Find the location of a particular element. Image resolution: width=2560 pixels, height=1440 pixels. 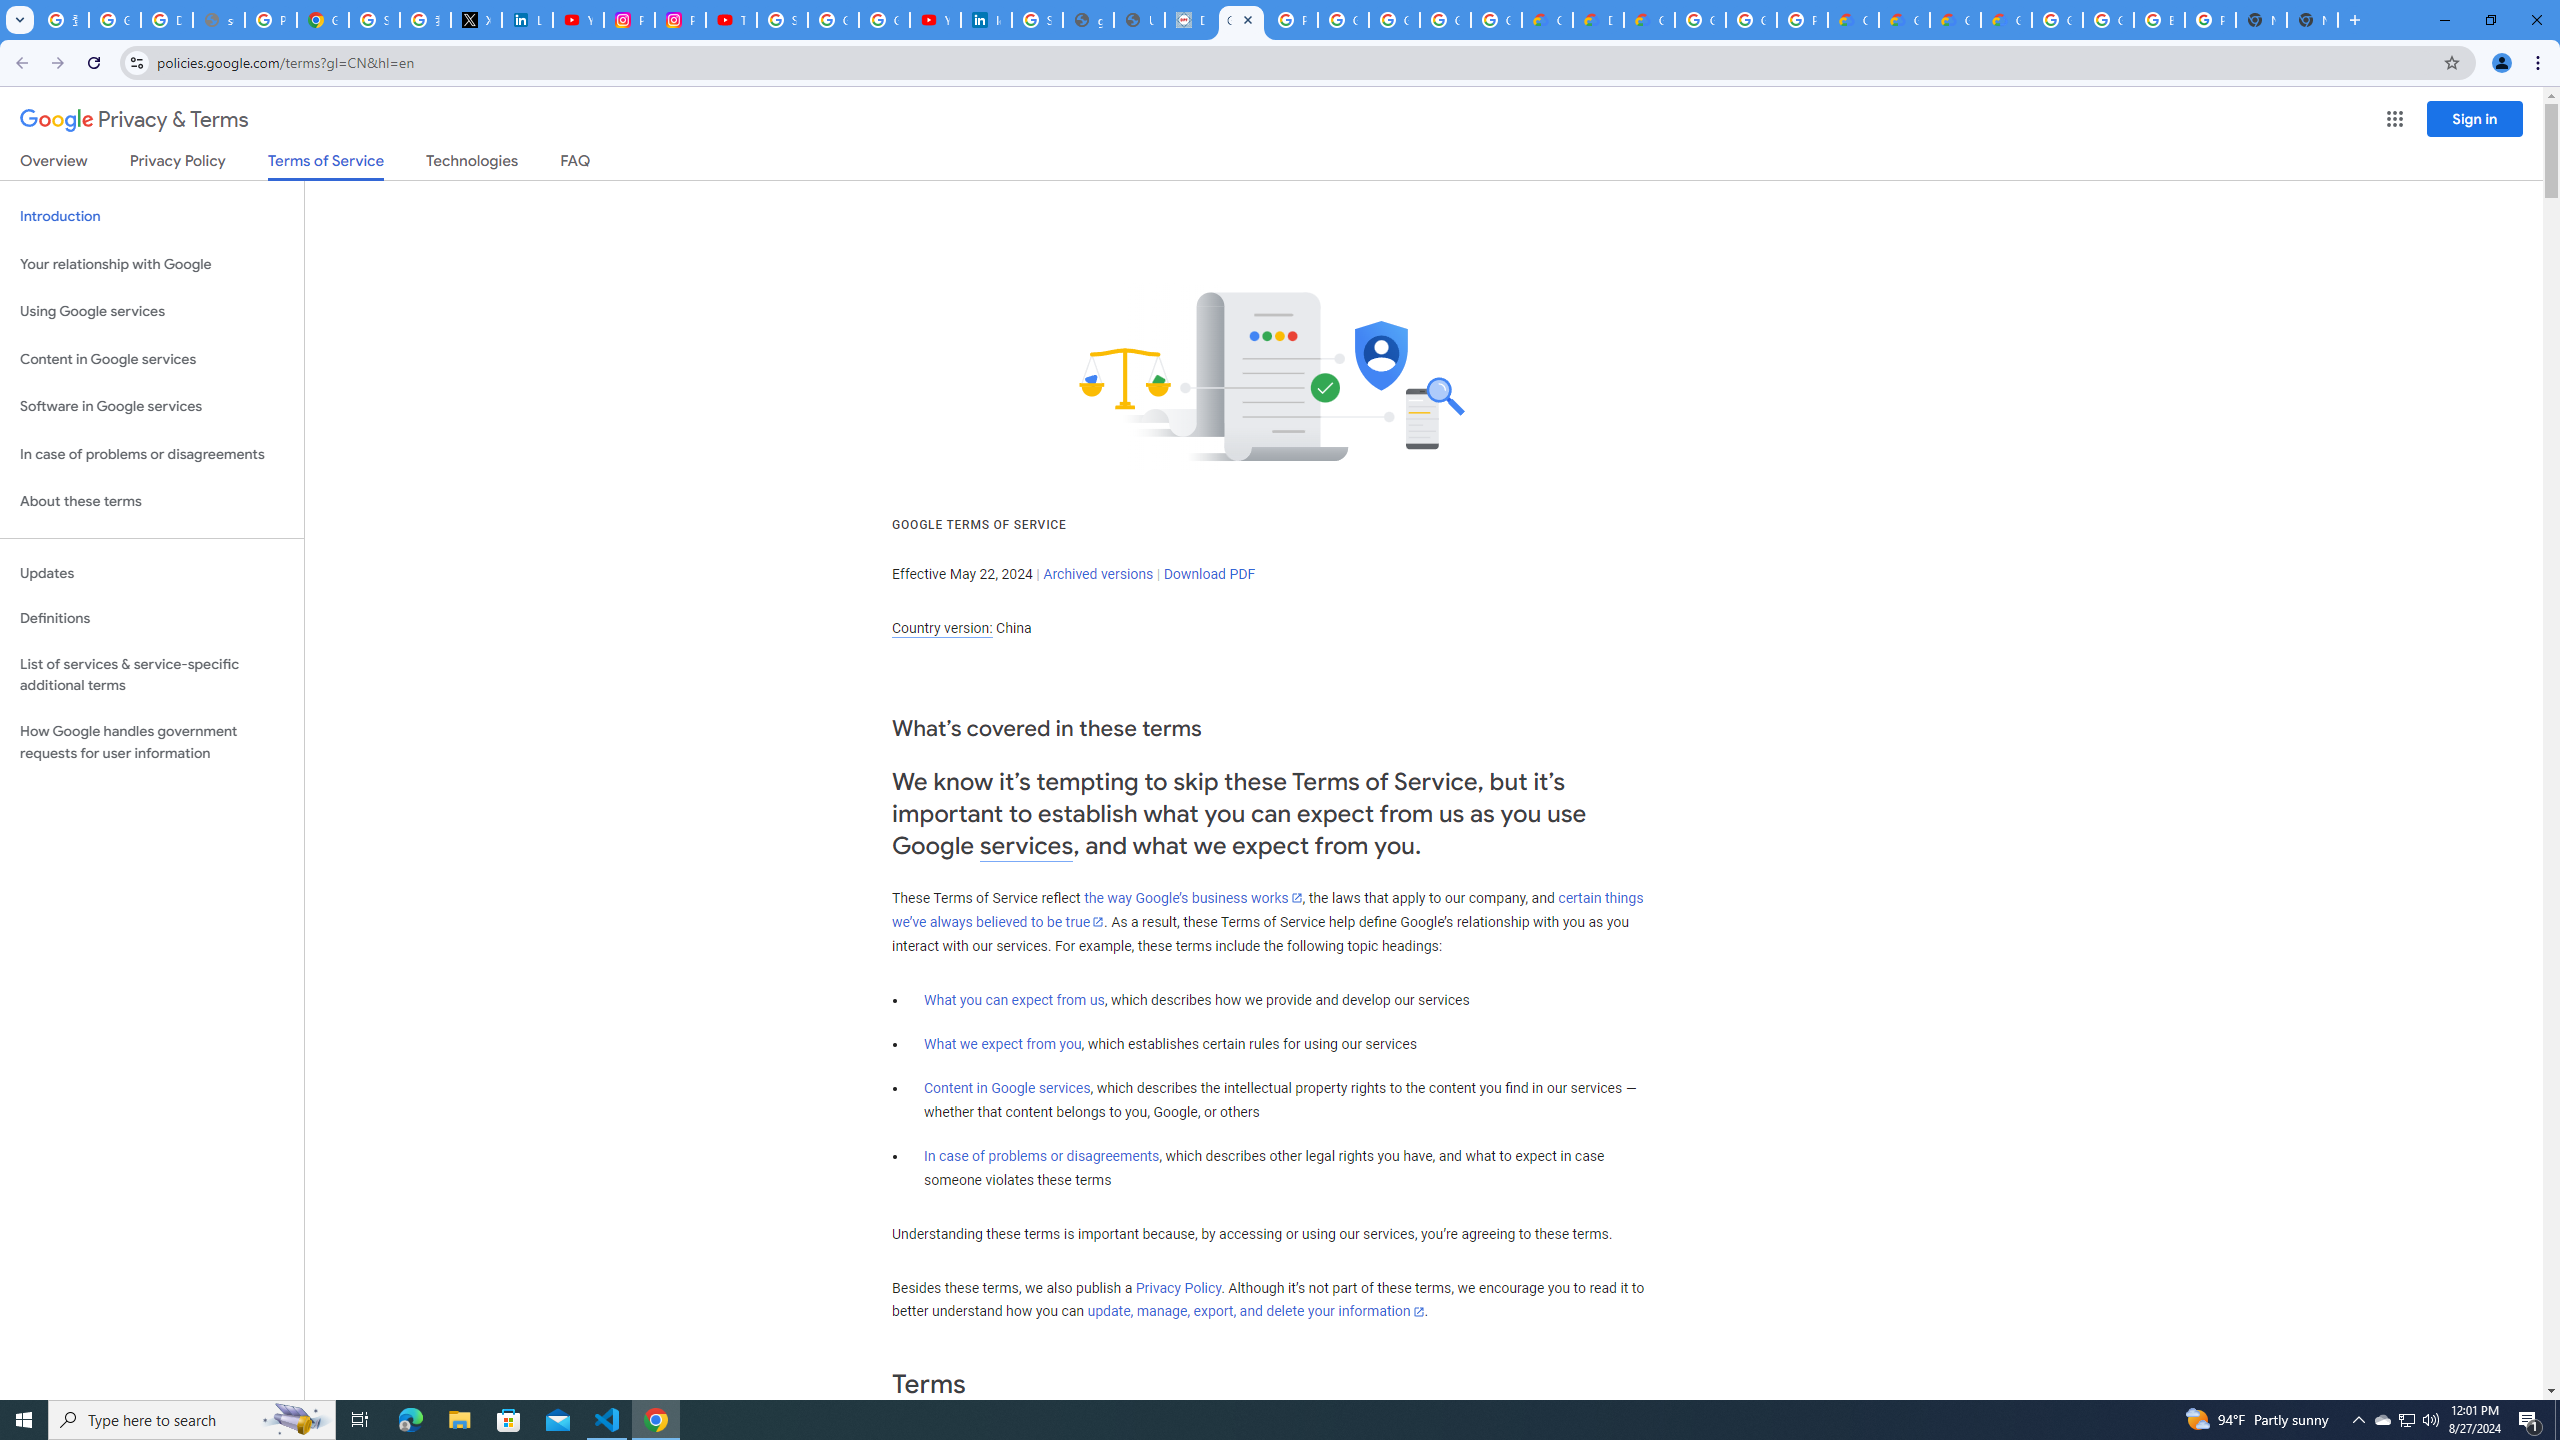

Content in Google services is located at coordinates (1007, 1088).